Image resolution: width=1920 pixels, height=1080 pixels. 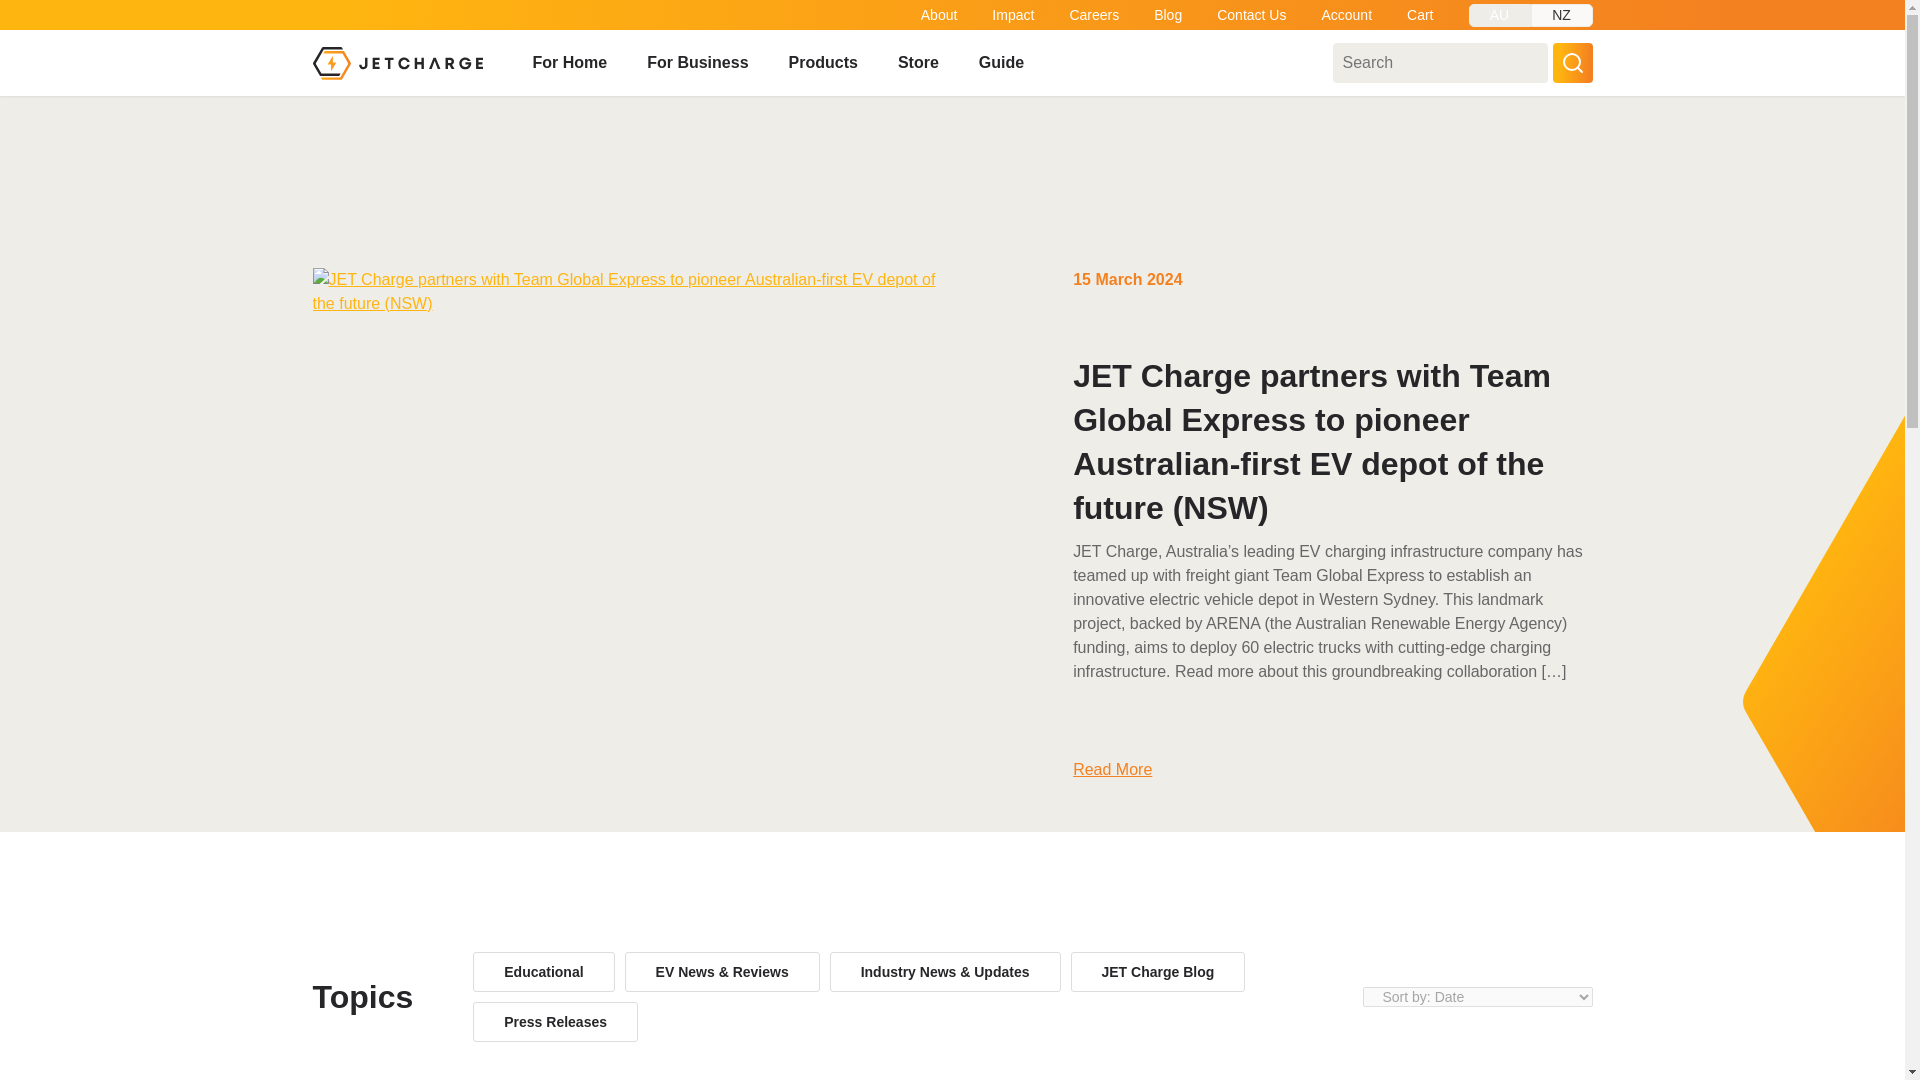 What do you see at coordinates (1346, 14) in the screenshot?
I see `Account` at bounding box center [1346, 14].